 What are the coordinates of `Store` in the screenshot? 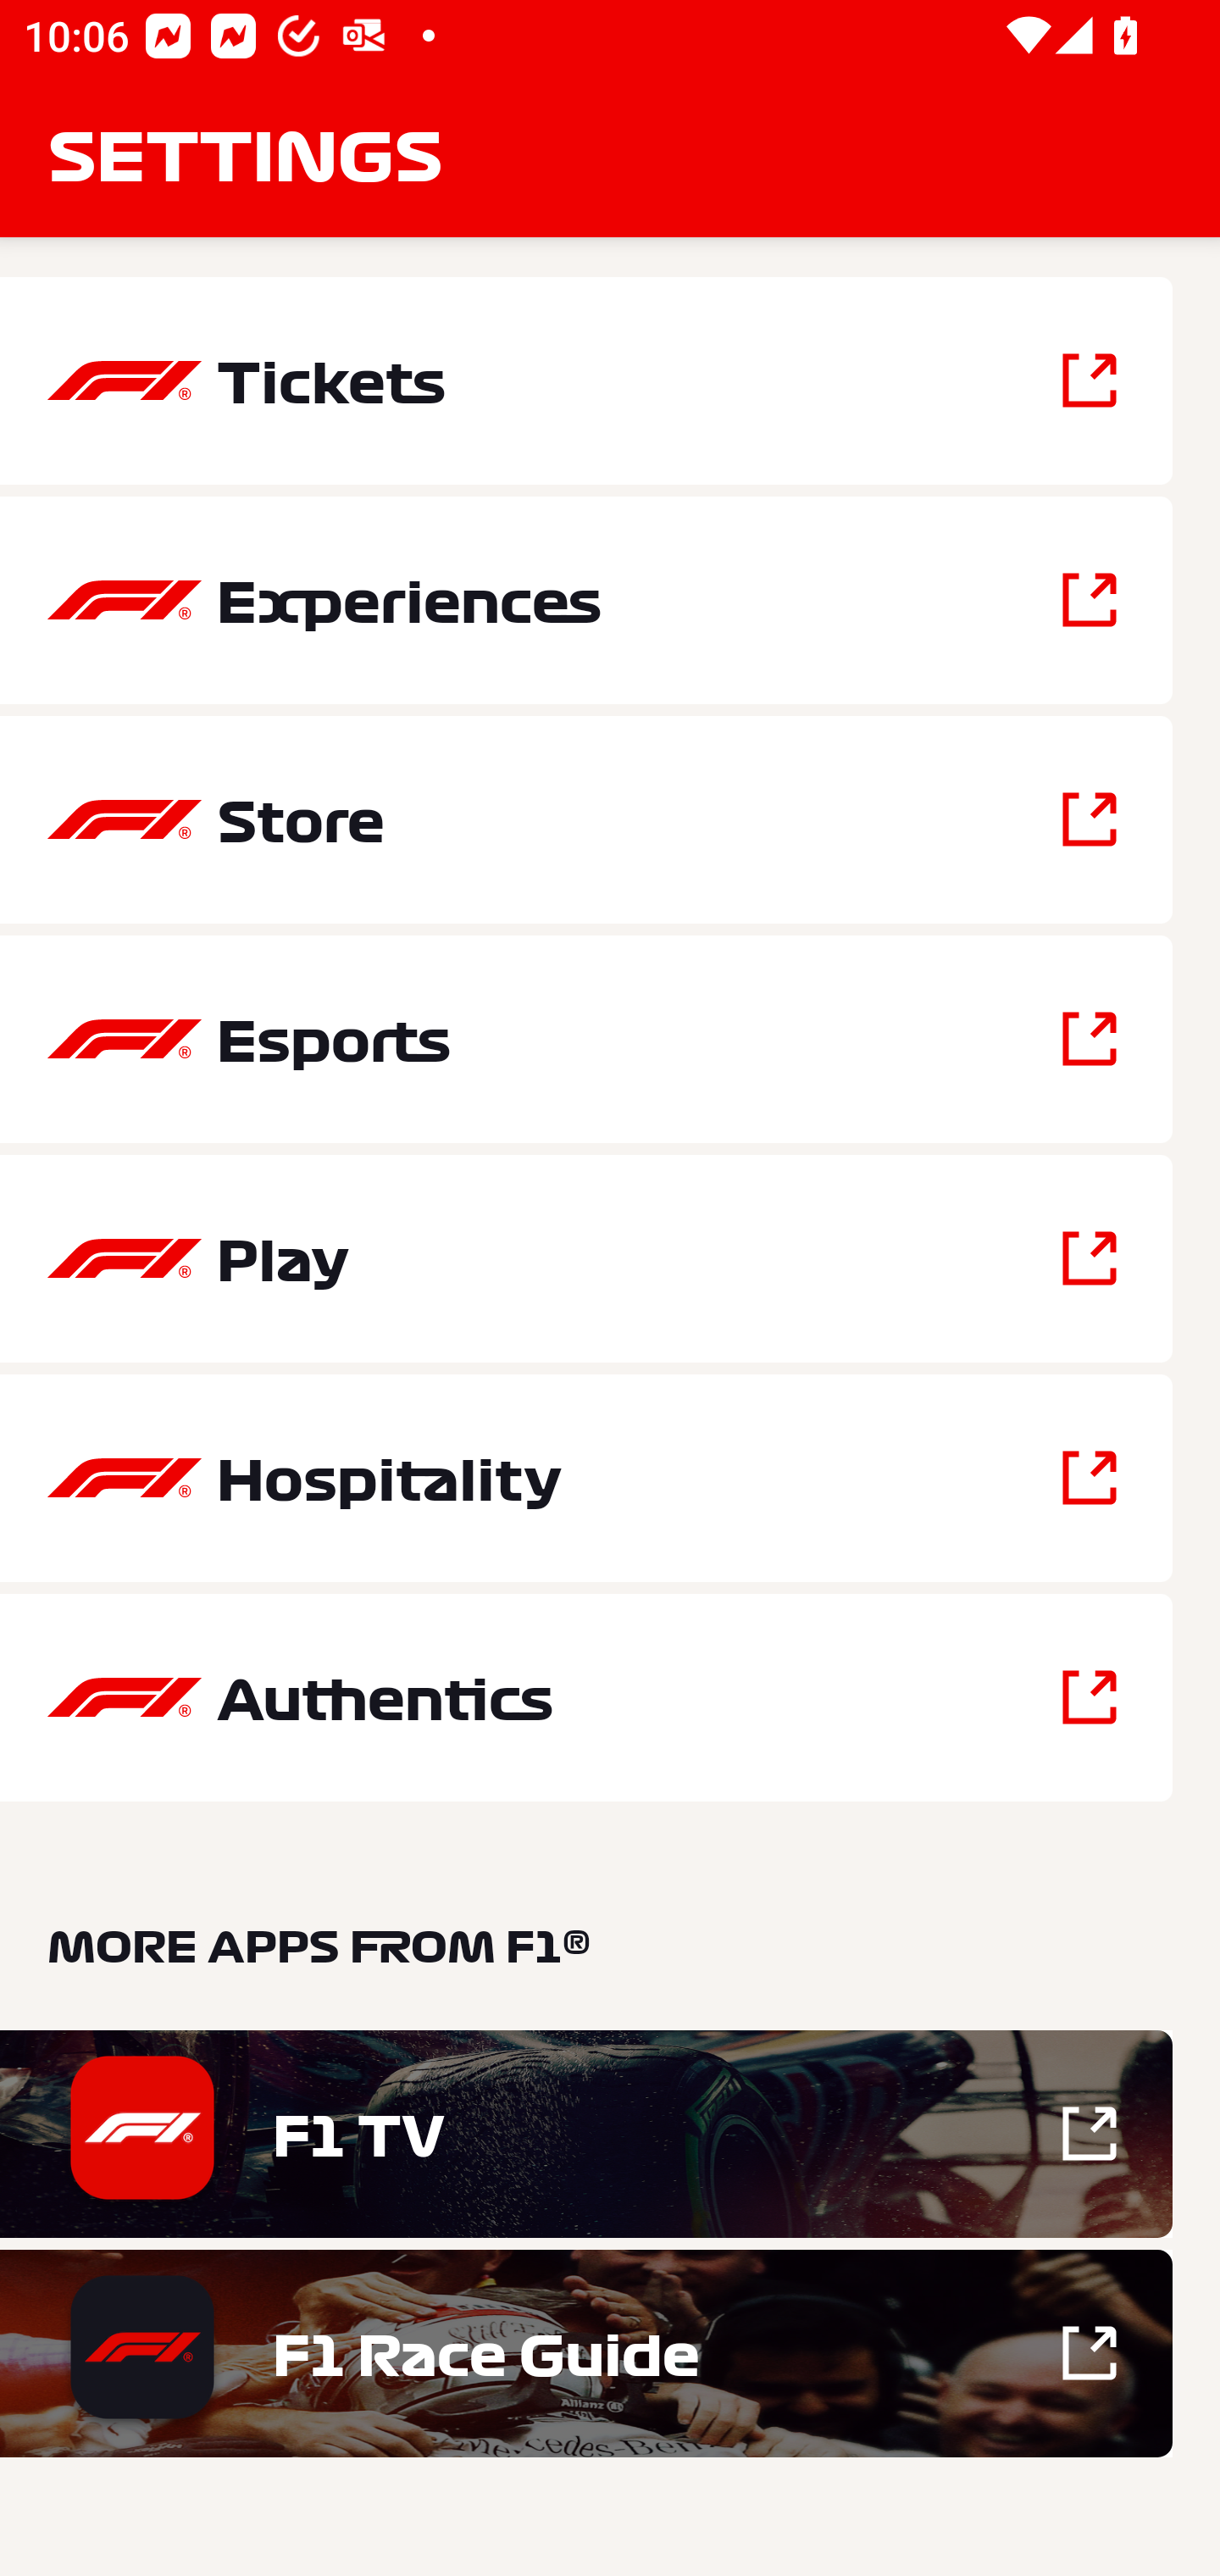 It's located at (586, 820).